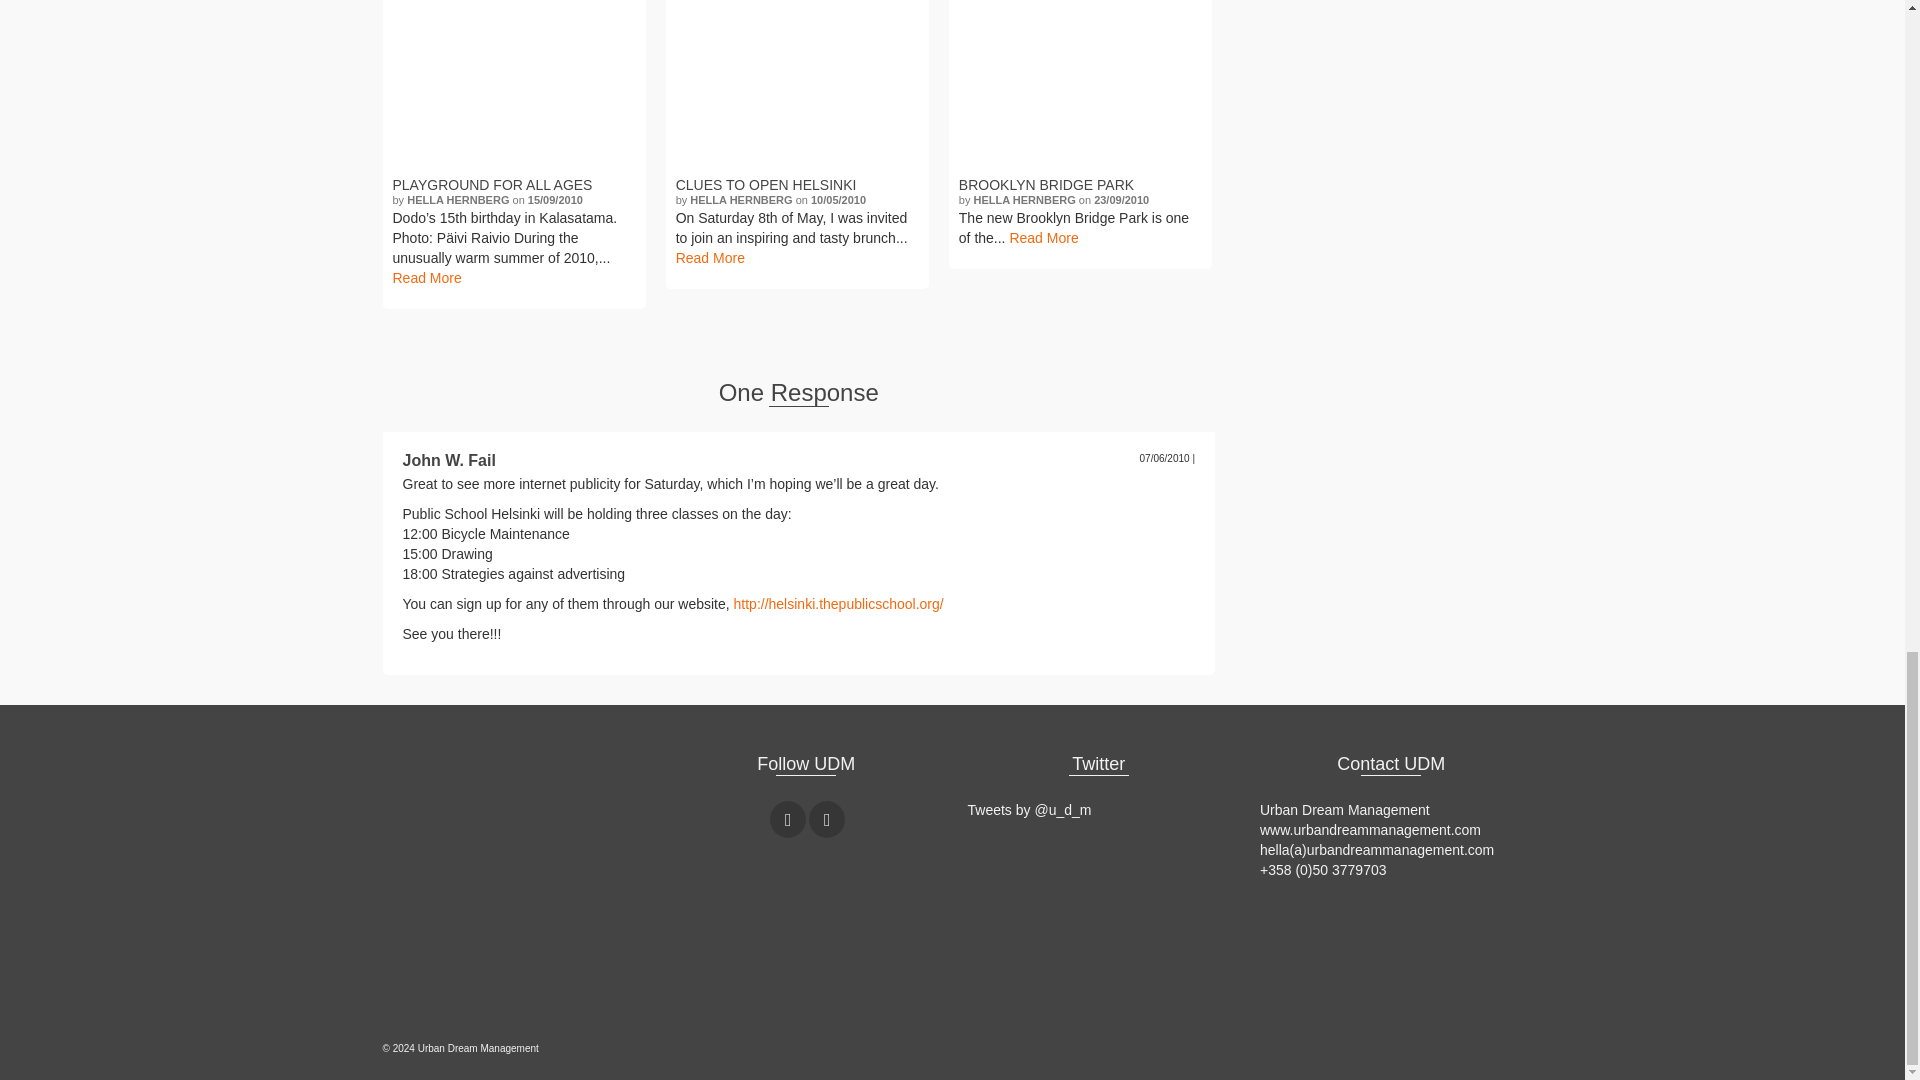 The width and height of the screenshot is (1920, 1080). Describe the element at coordinates (797, 186) in the screenshot. I see `CLUES TO OPEN HELSINKI` at that location.